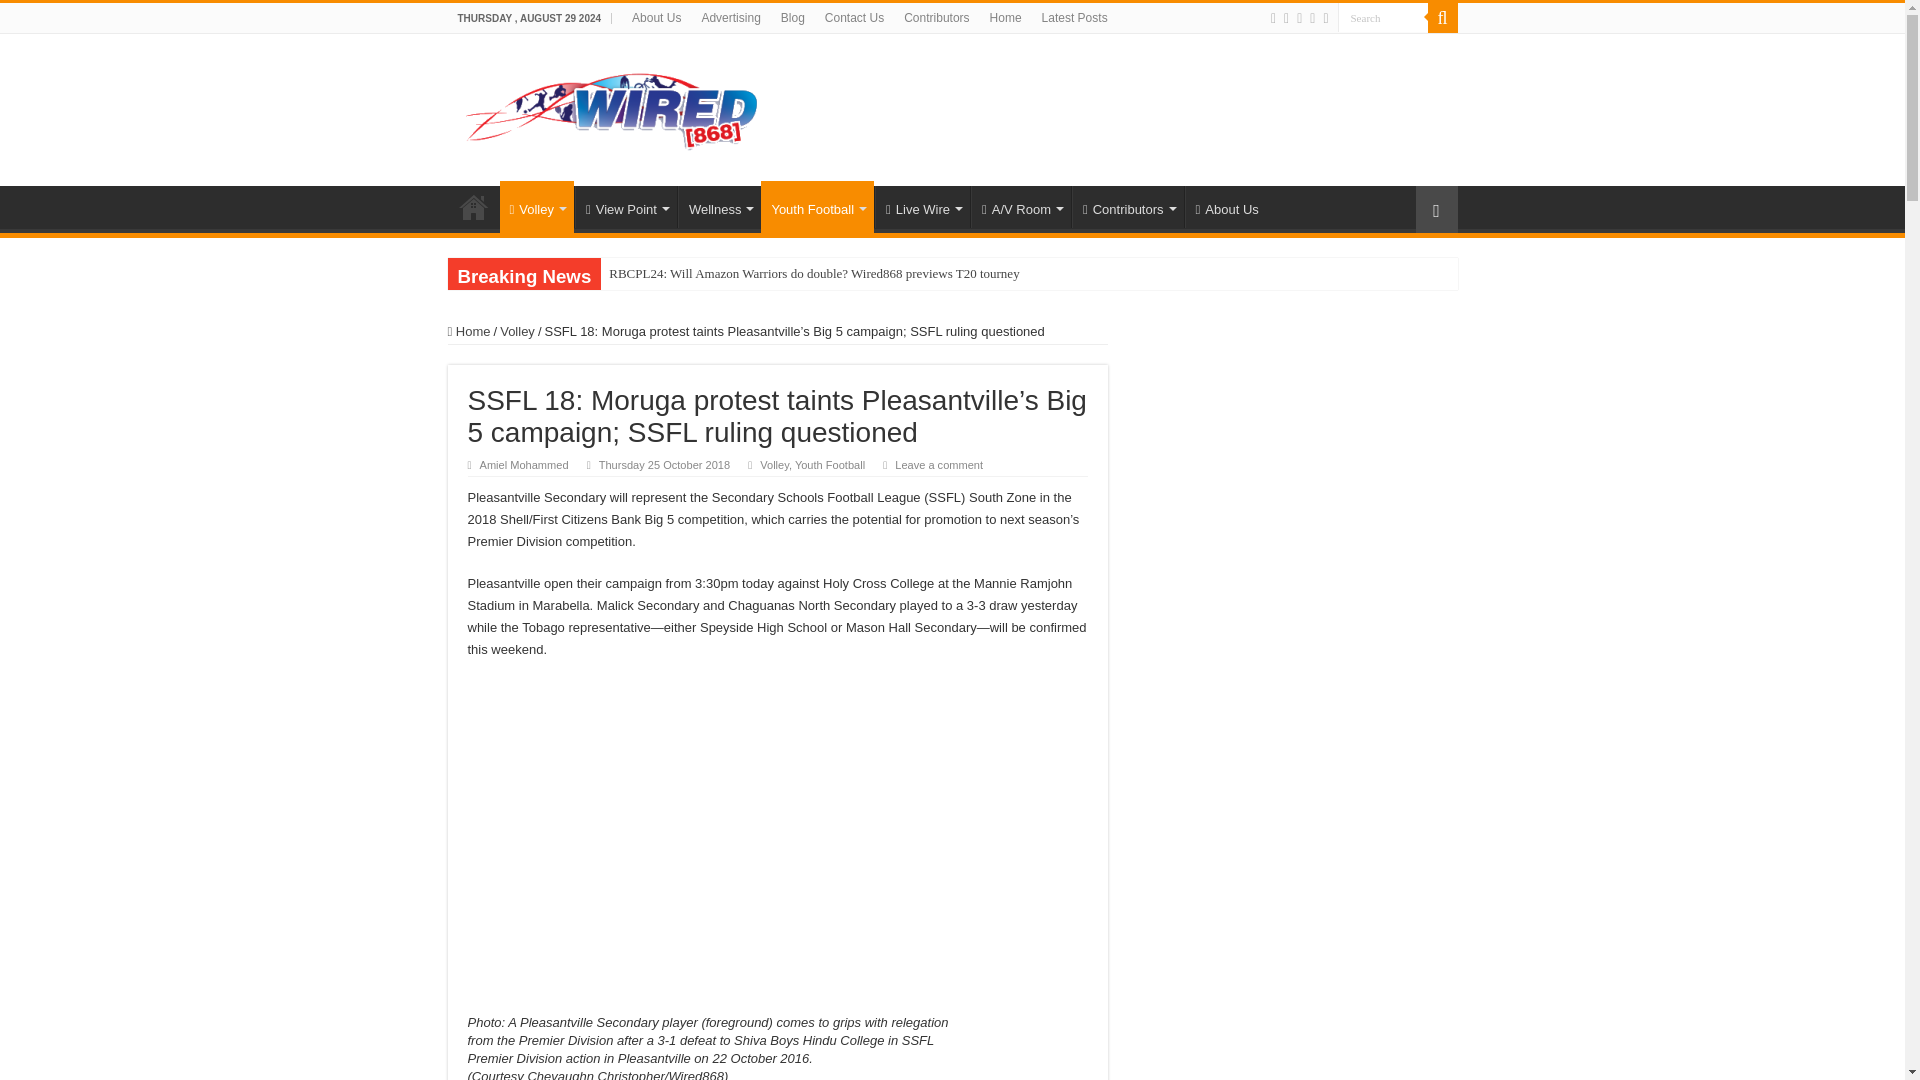 The width and height of the screenshot is (1920, 1080). Describe the element at coordinates (626, 206) in the screenshot. I see `View Point` at that location.